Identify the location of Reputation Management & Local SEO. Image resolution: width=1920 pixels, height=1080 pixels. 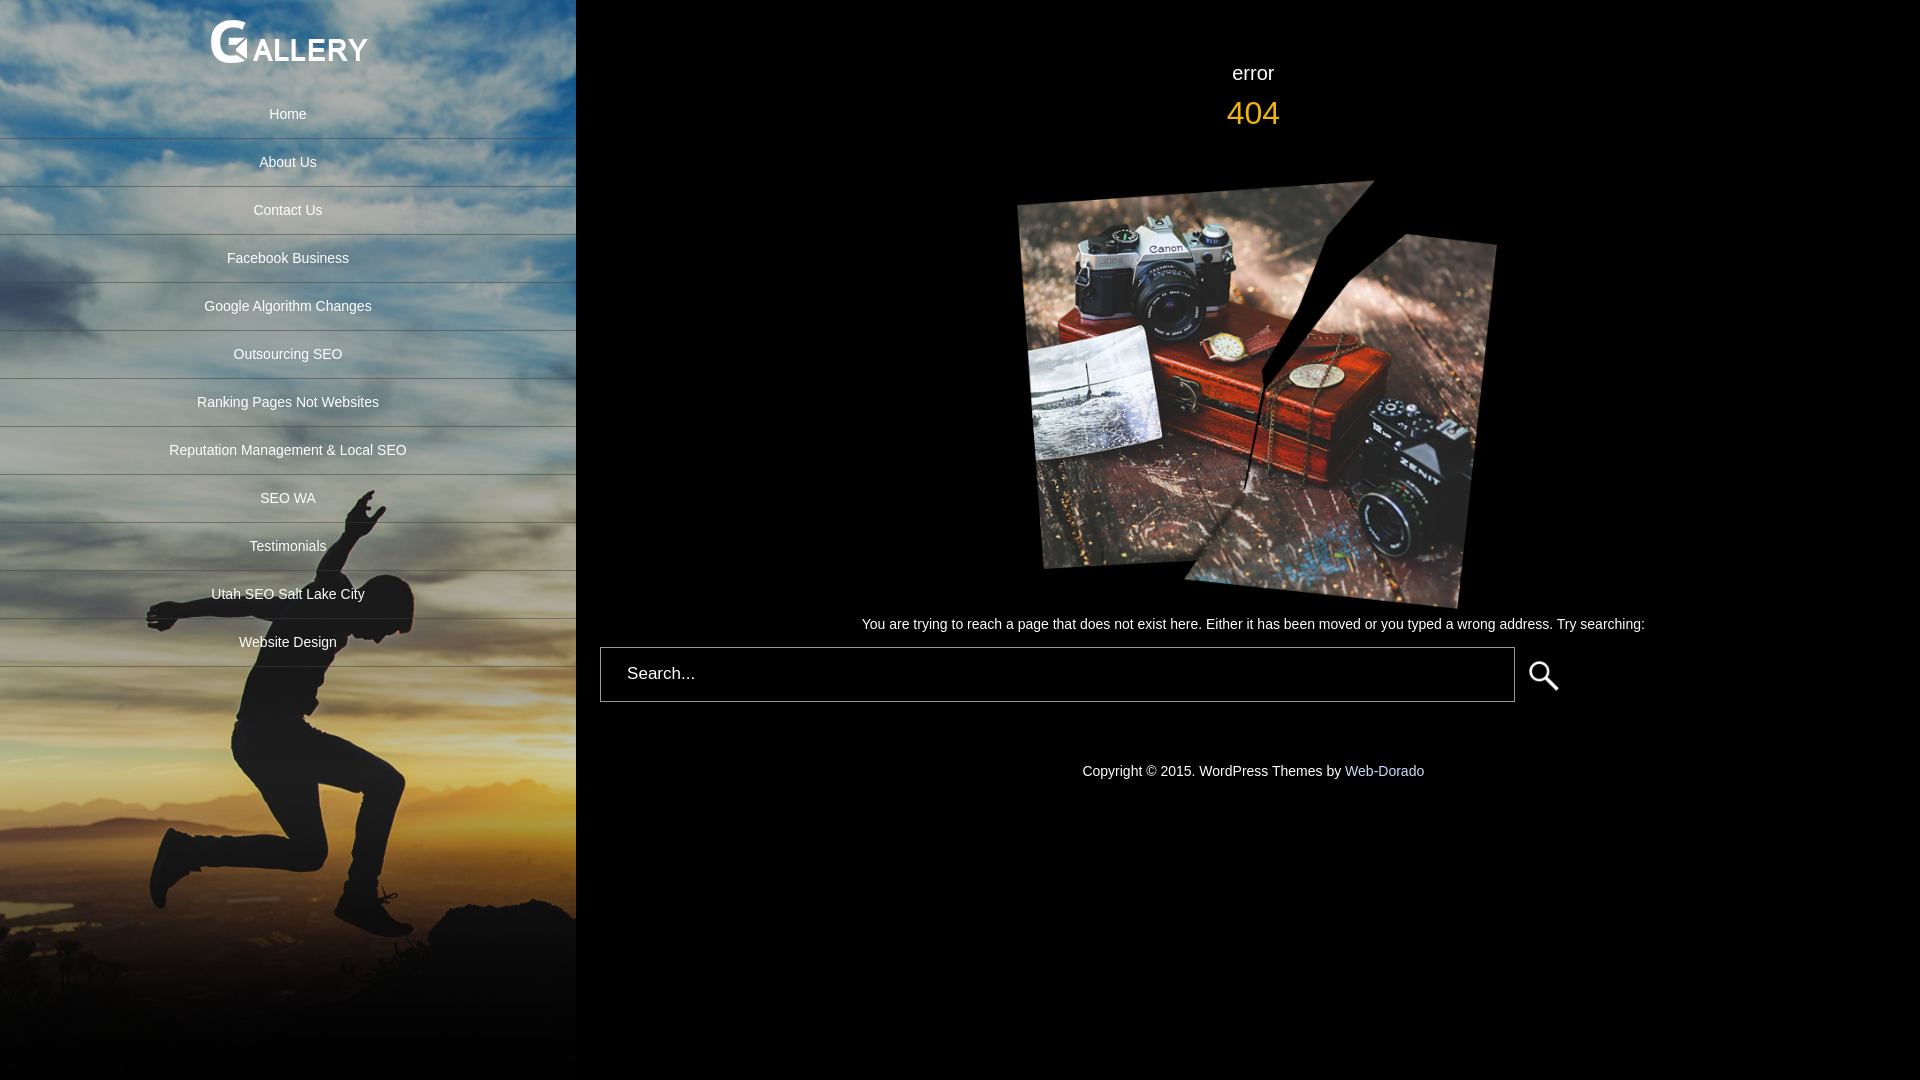
(288, 451).